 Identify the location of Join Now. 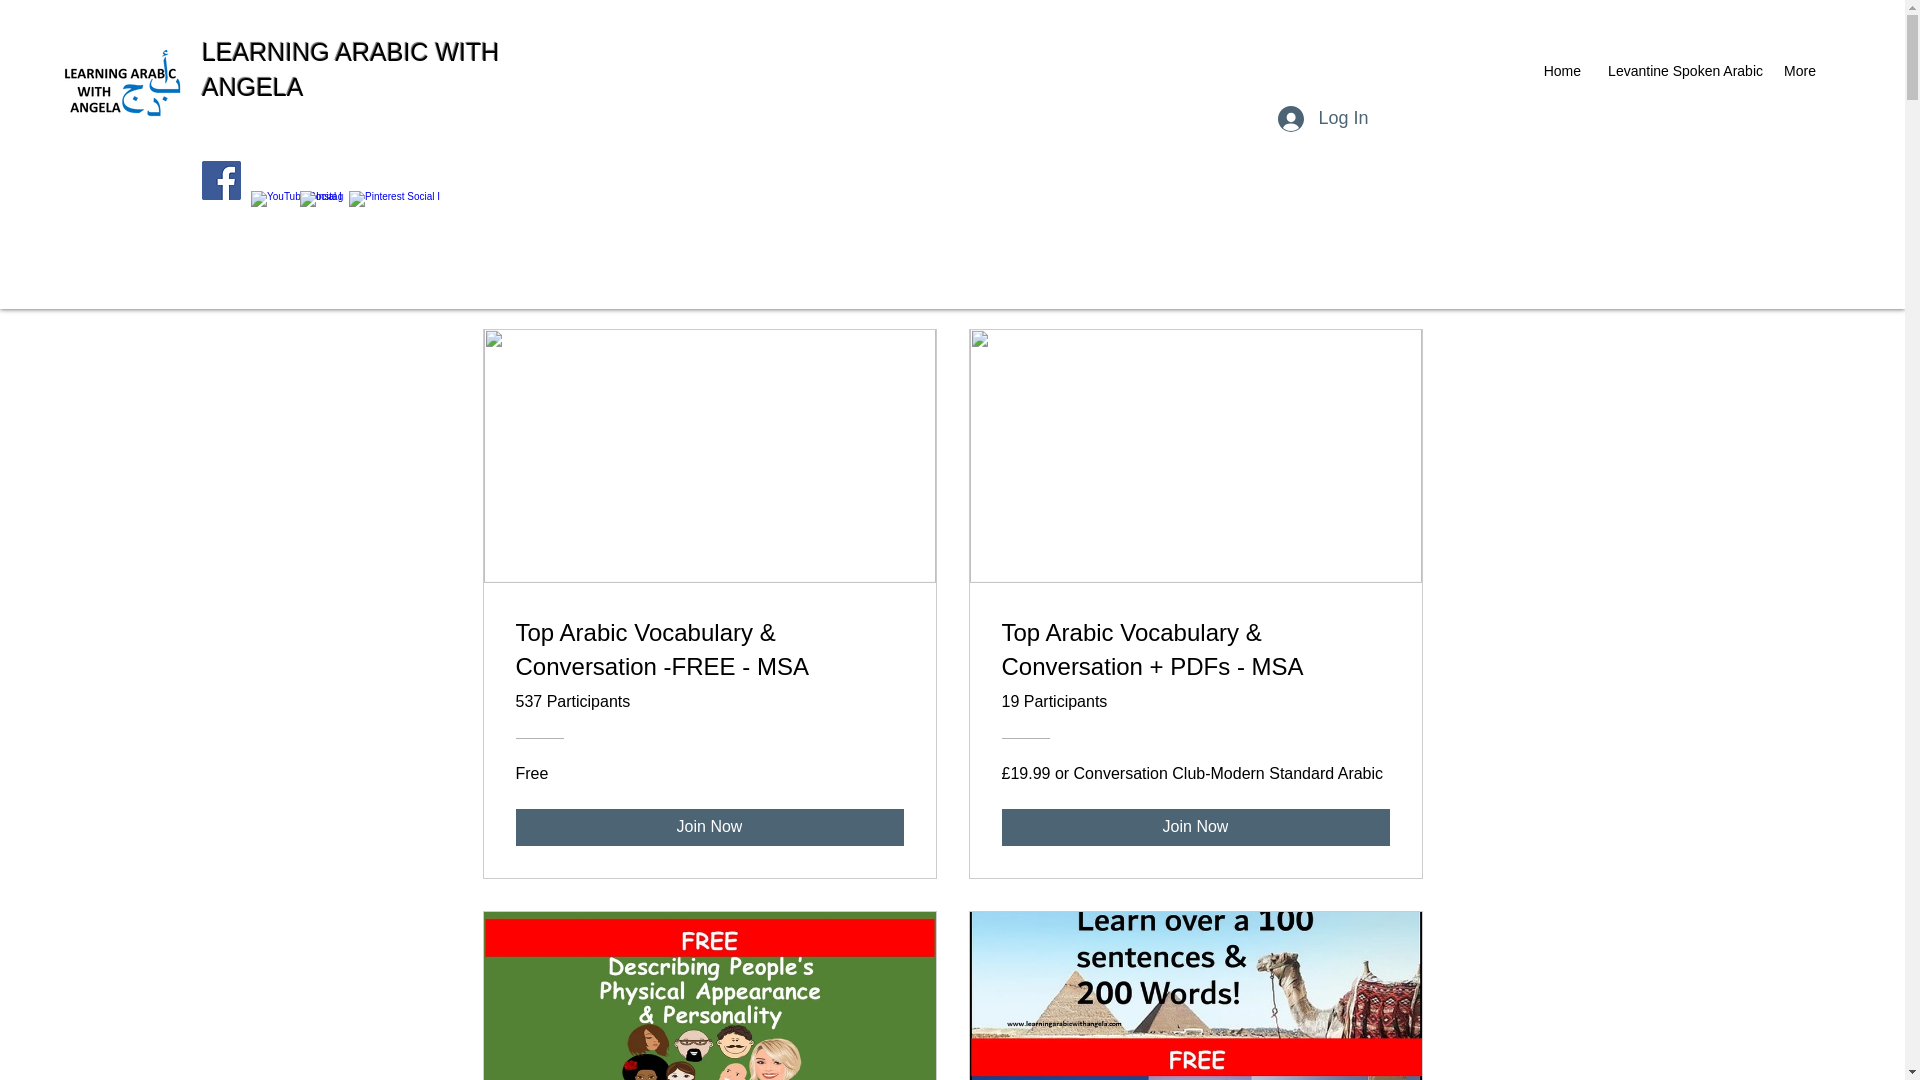
(710, 826).